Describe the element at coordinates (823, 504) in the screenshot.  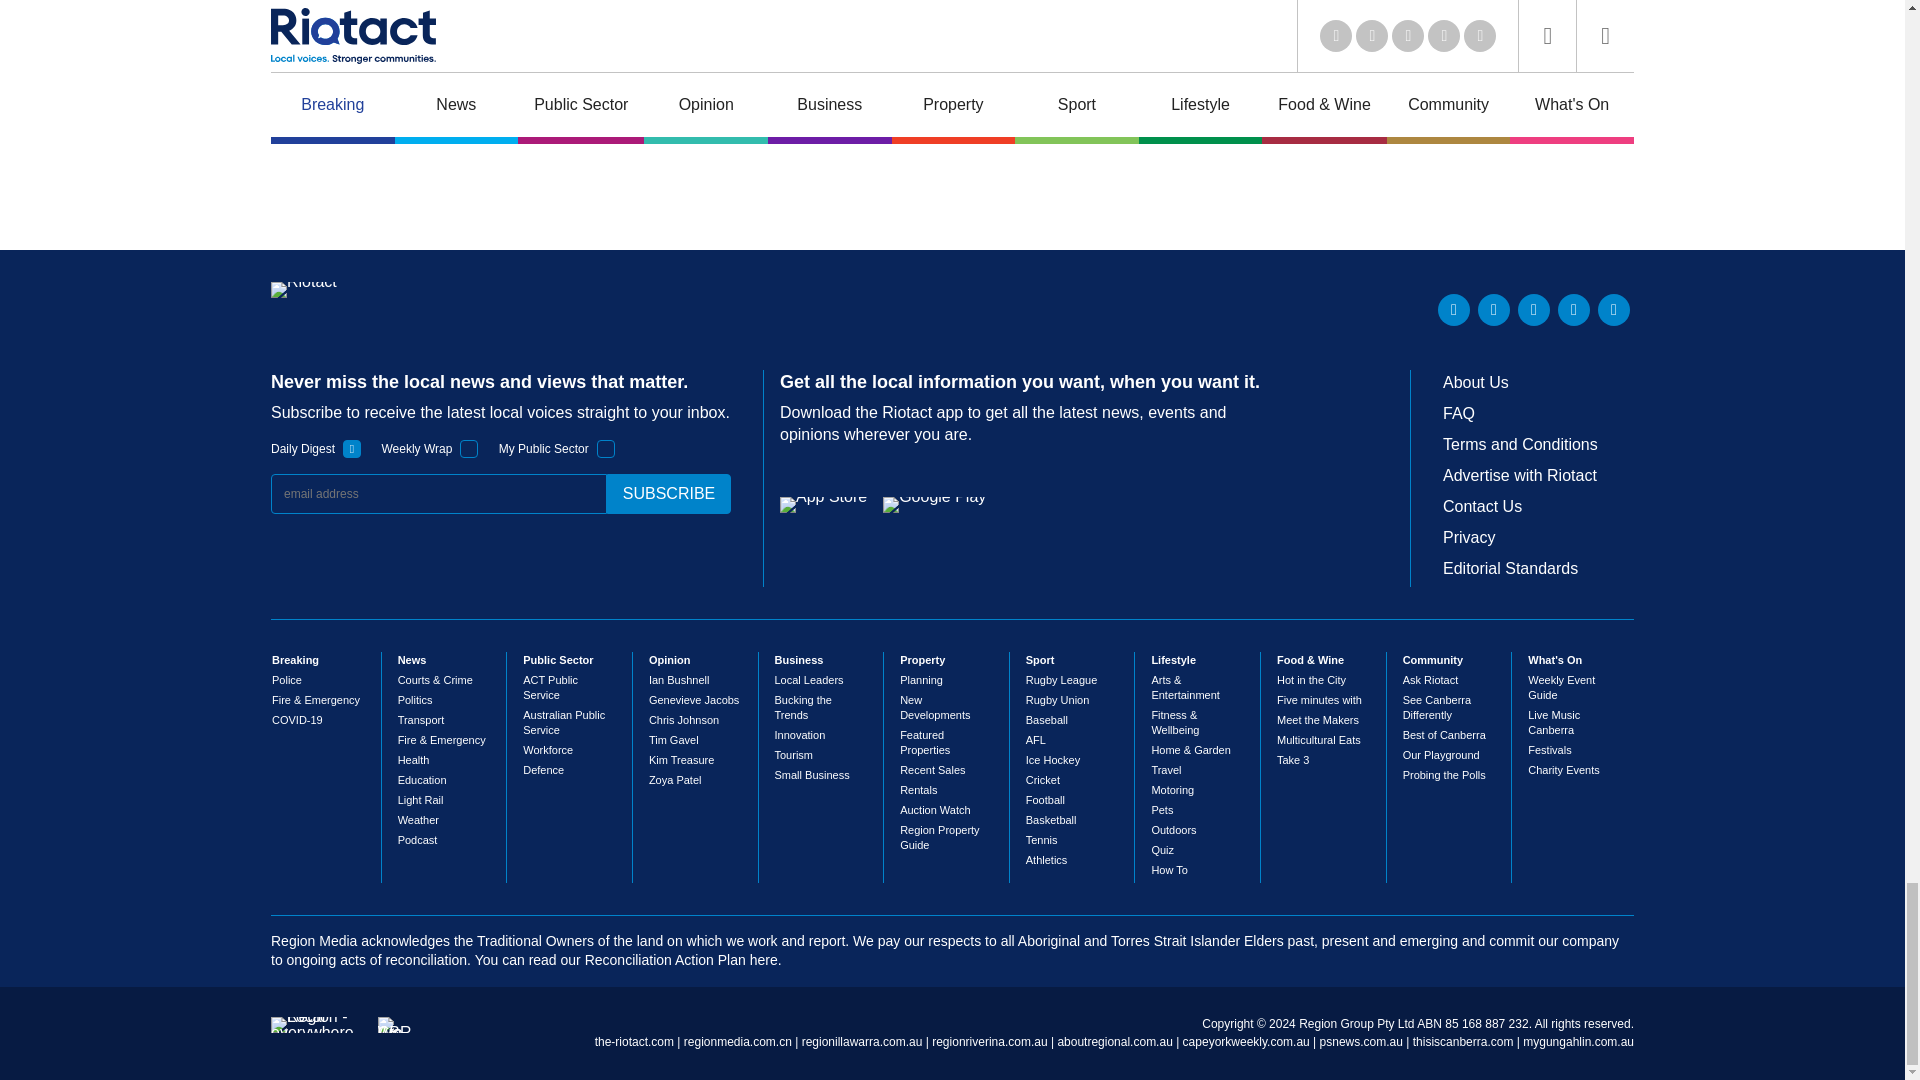
I see `App Store` at that location.